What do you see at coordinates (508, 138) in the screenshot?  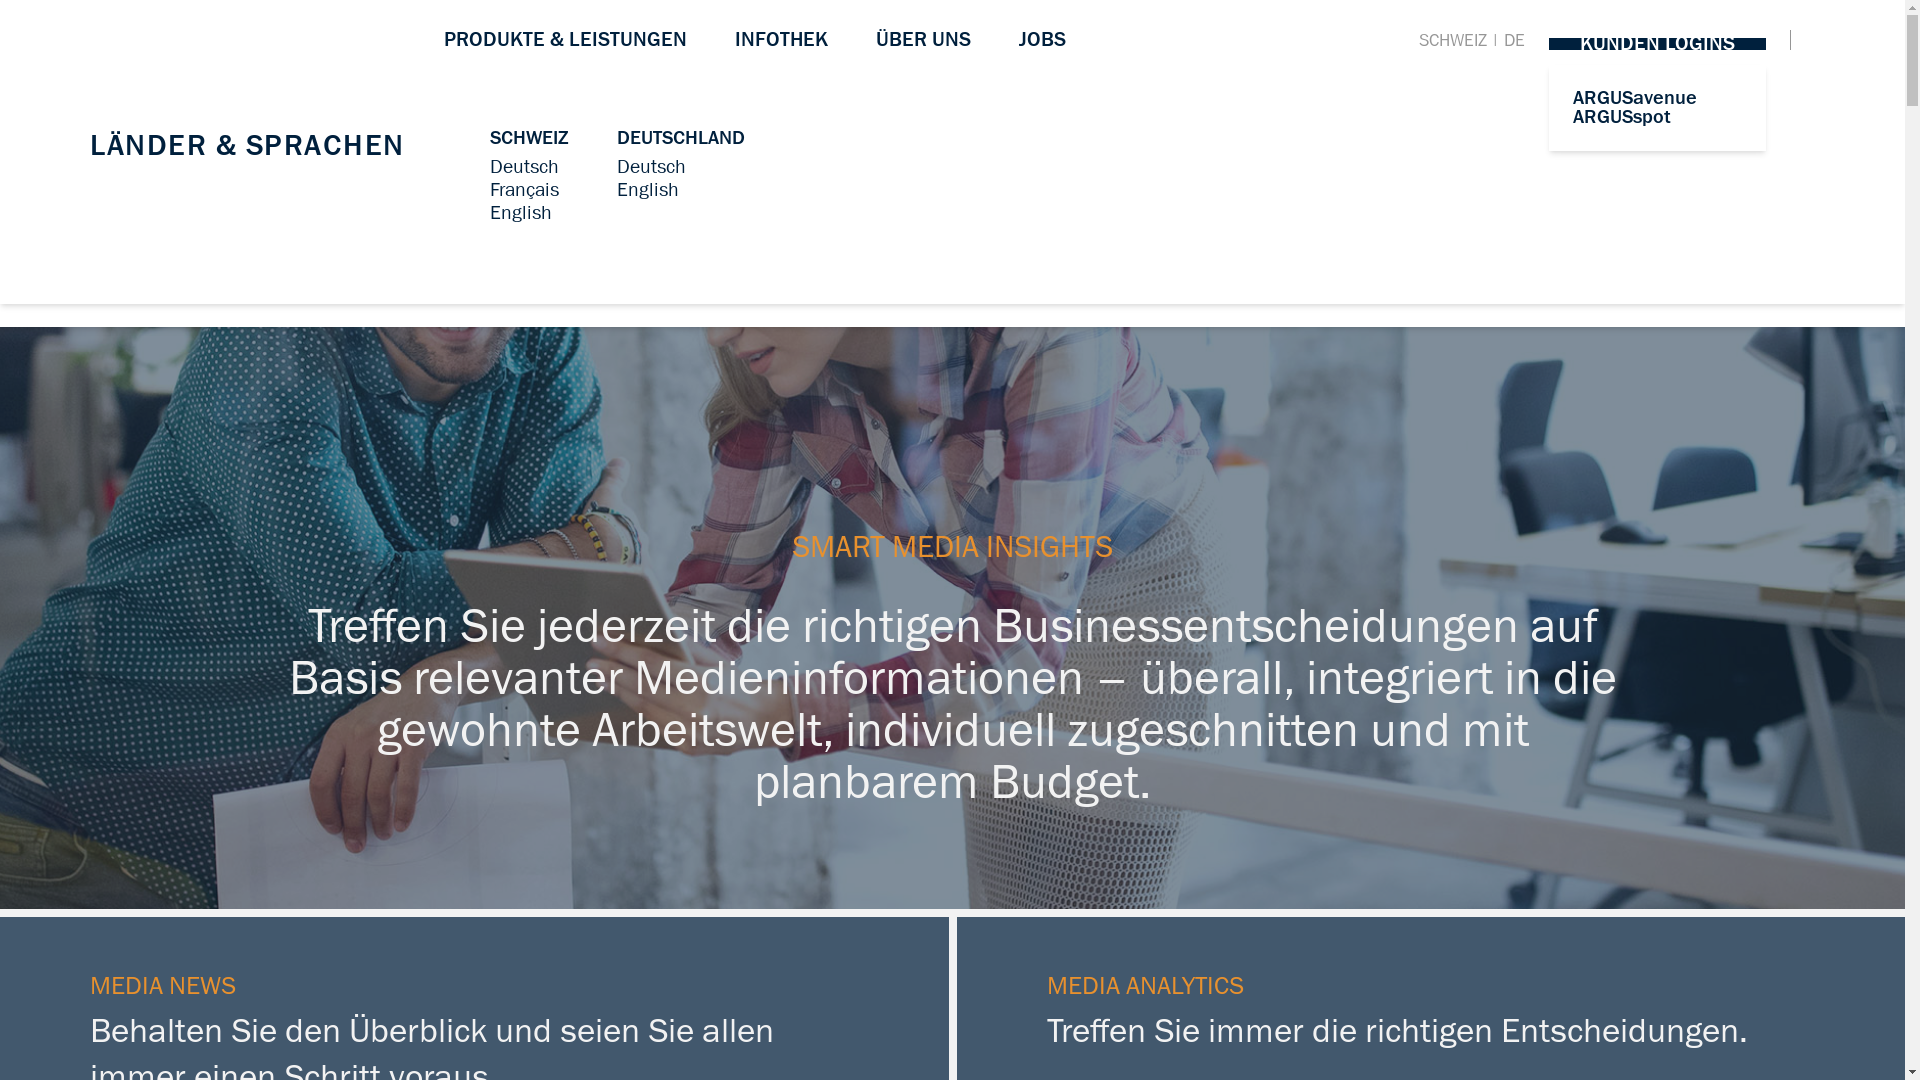 I see `Blog` at bounding box center [508, 138].